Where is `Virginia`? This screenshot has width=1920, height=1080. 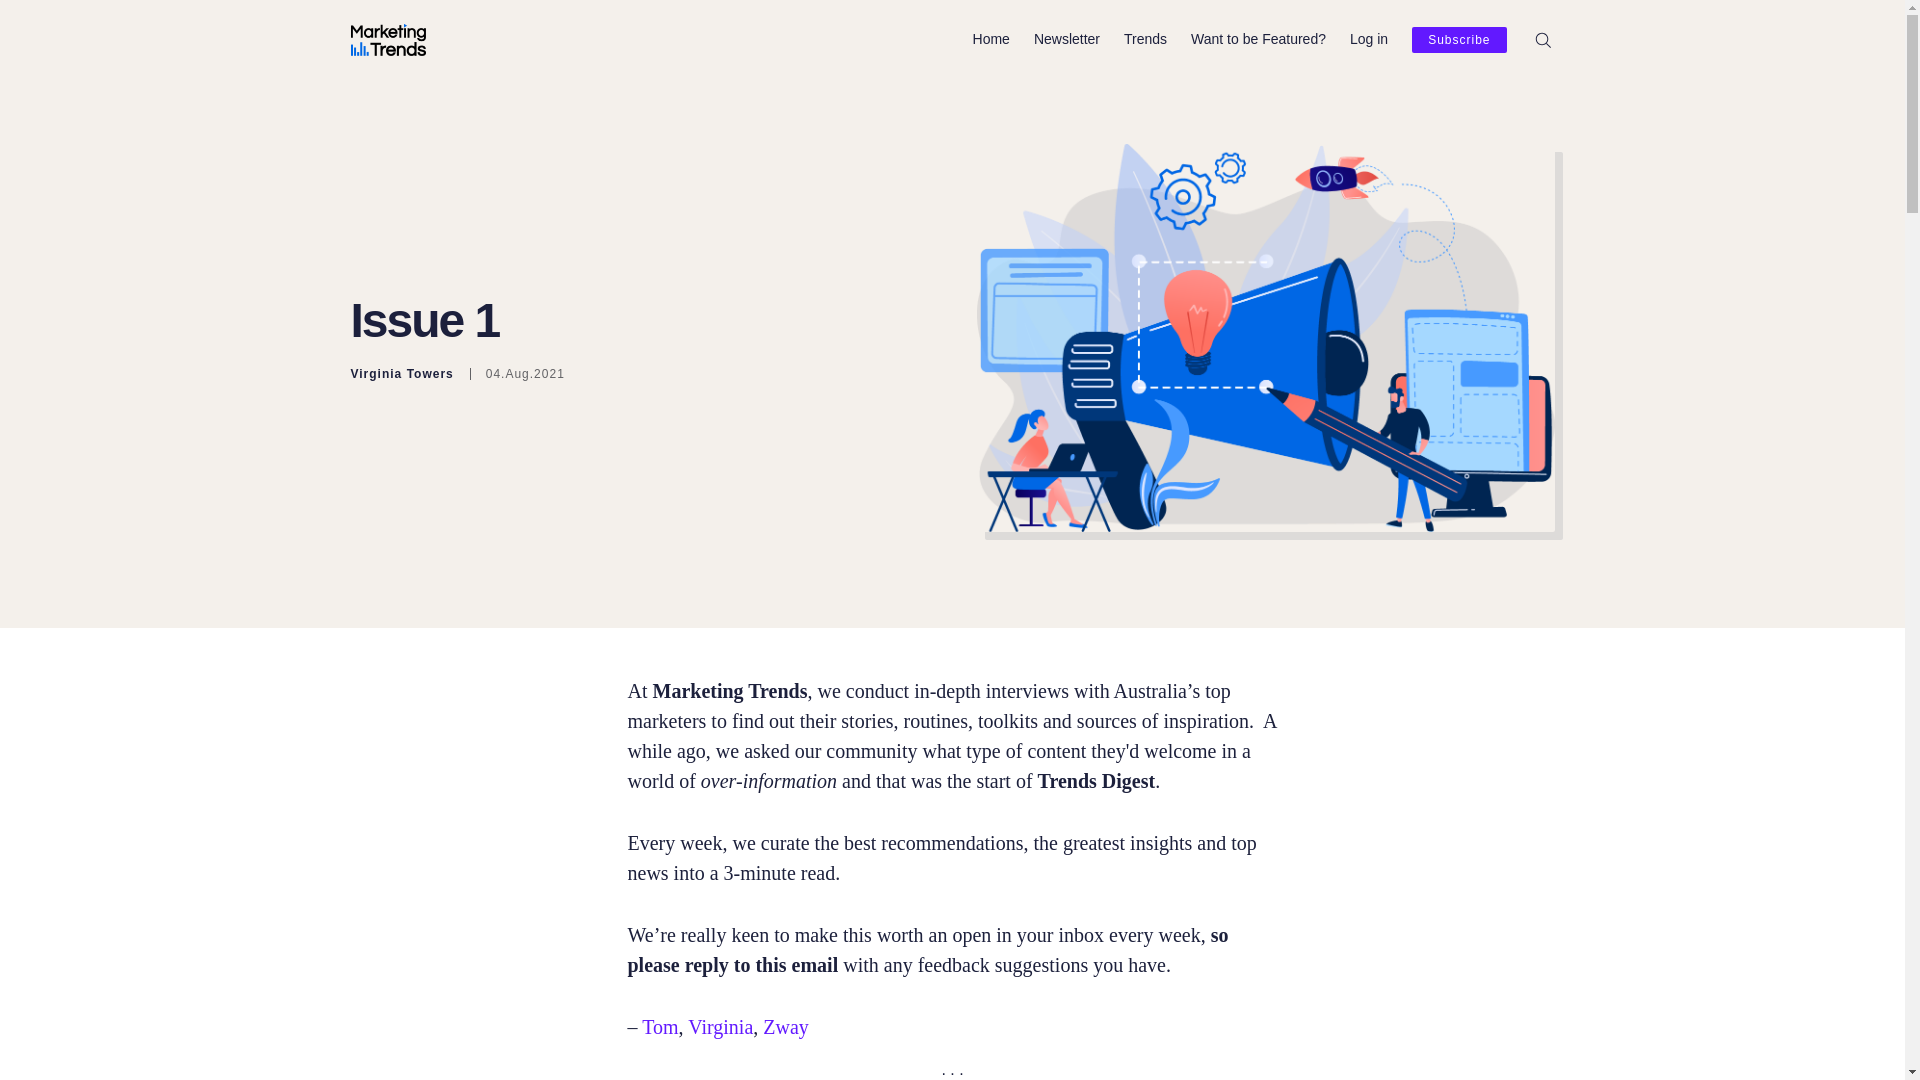
Virginia is located at coordinates (720, 1026).